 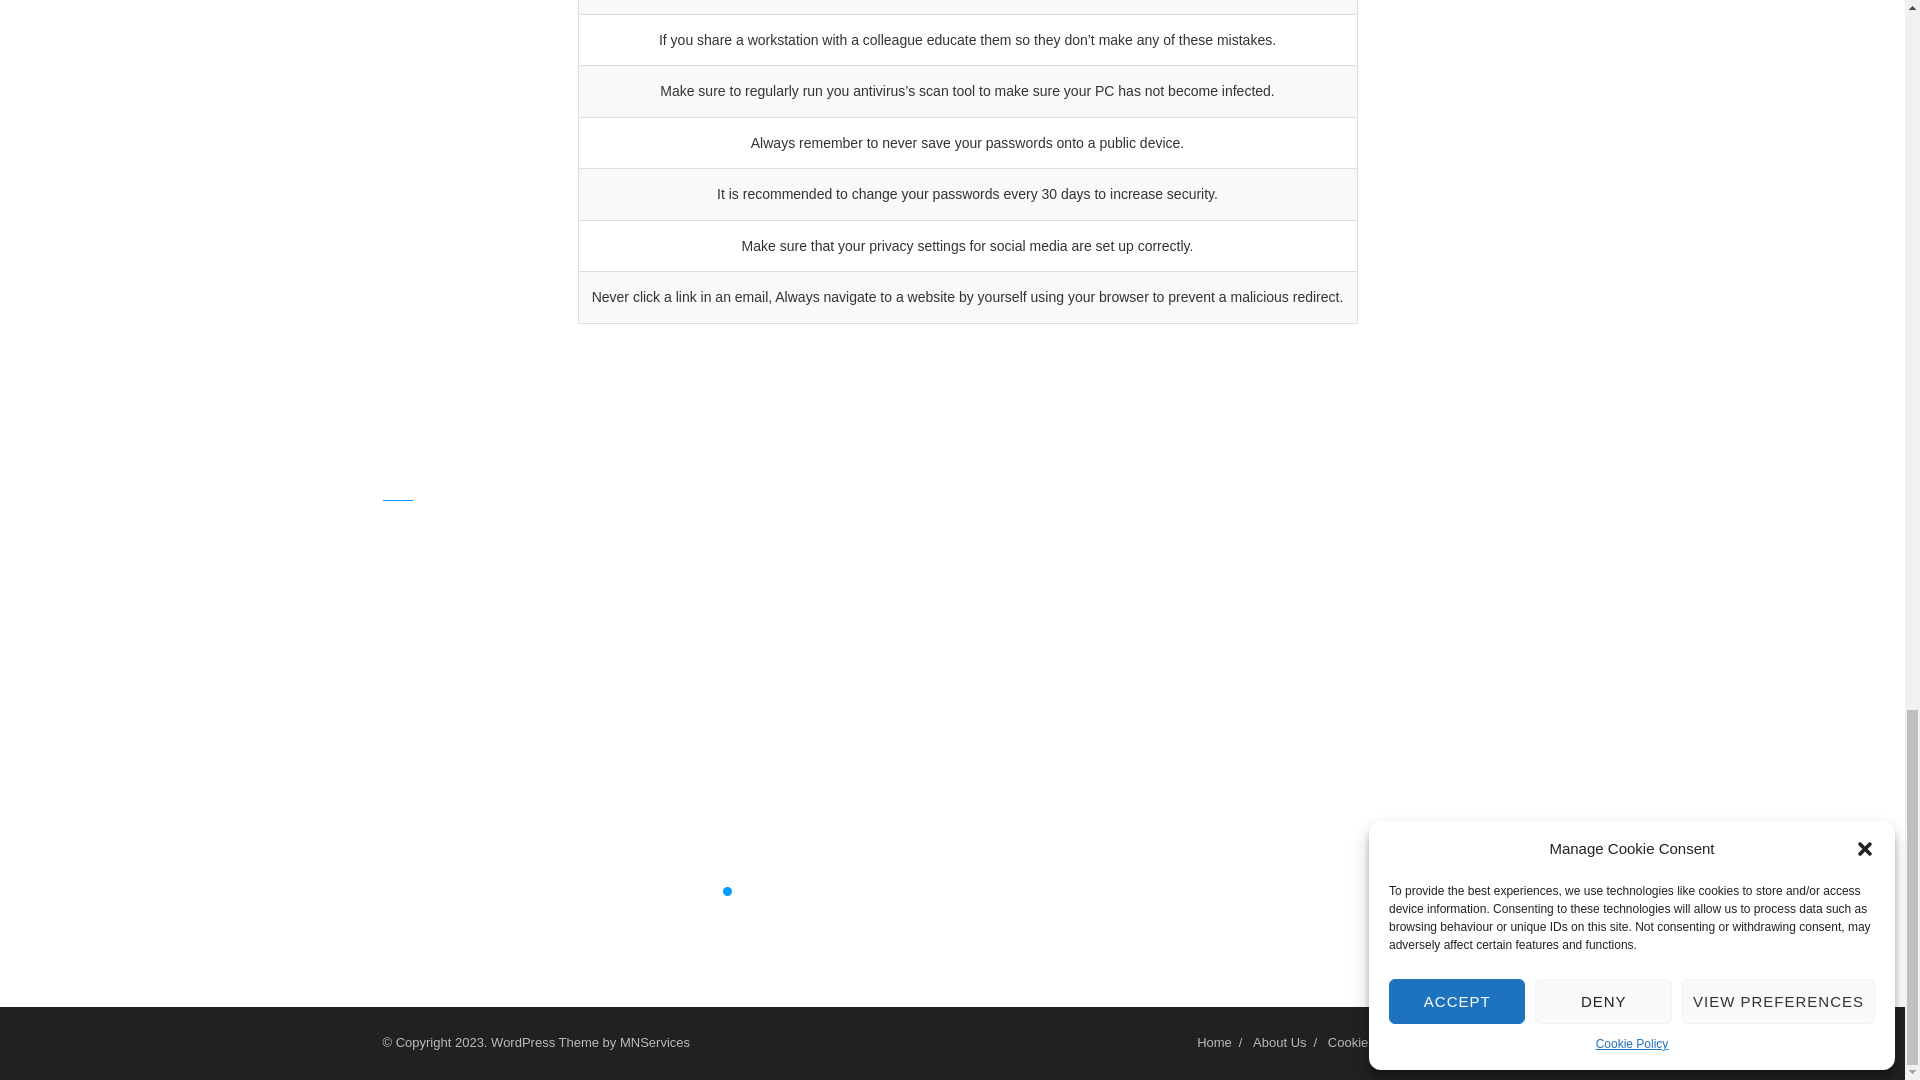 I want to click on WordPress Theme, so click(x=545, y=1042).